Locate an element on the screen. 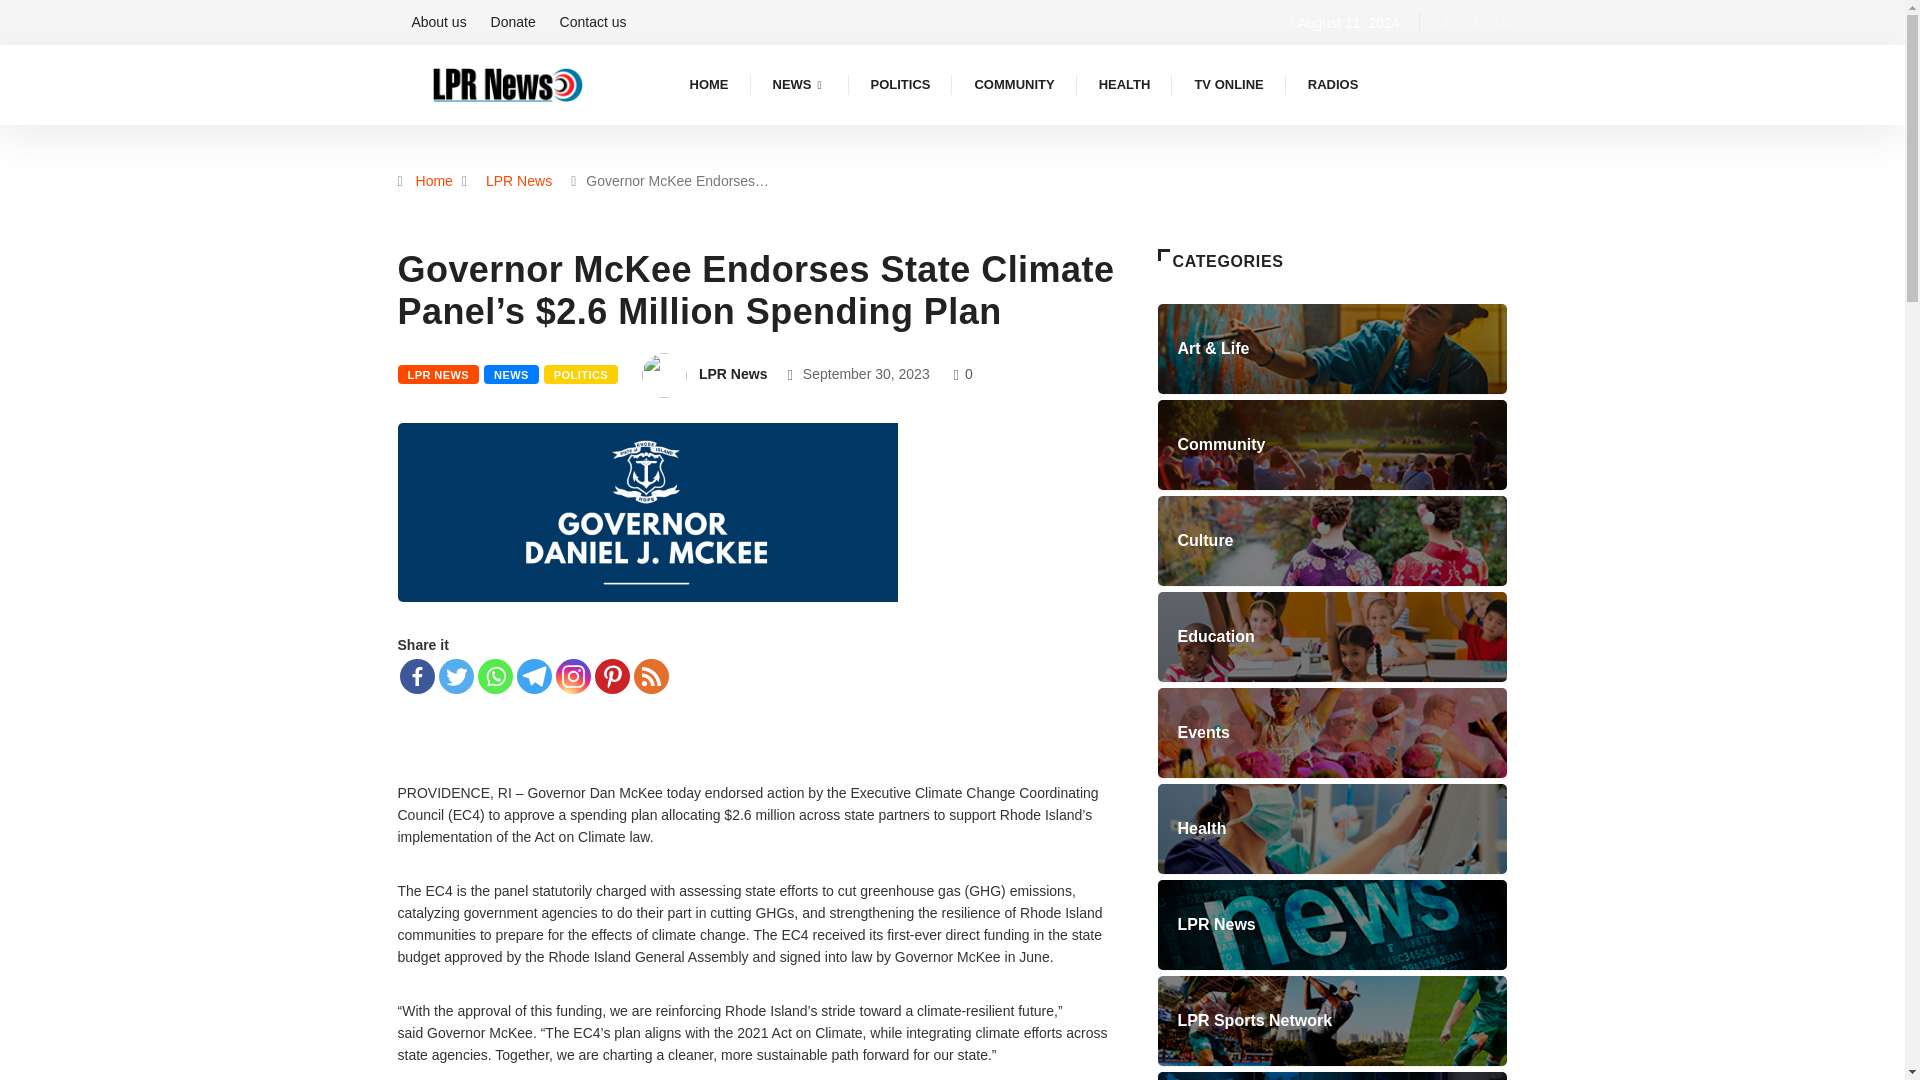 The width and height of the screenshot is (1920, 1080). Instagram is located at coordinates (574, 676).